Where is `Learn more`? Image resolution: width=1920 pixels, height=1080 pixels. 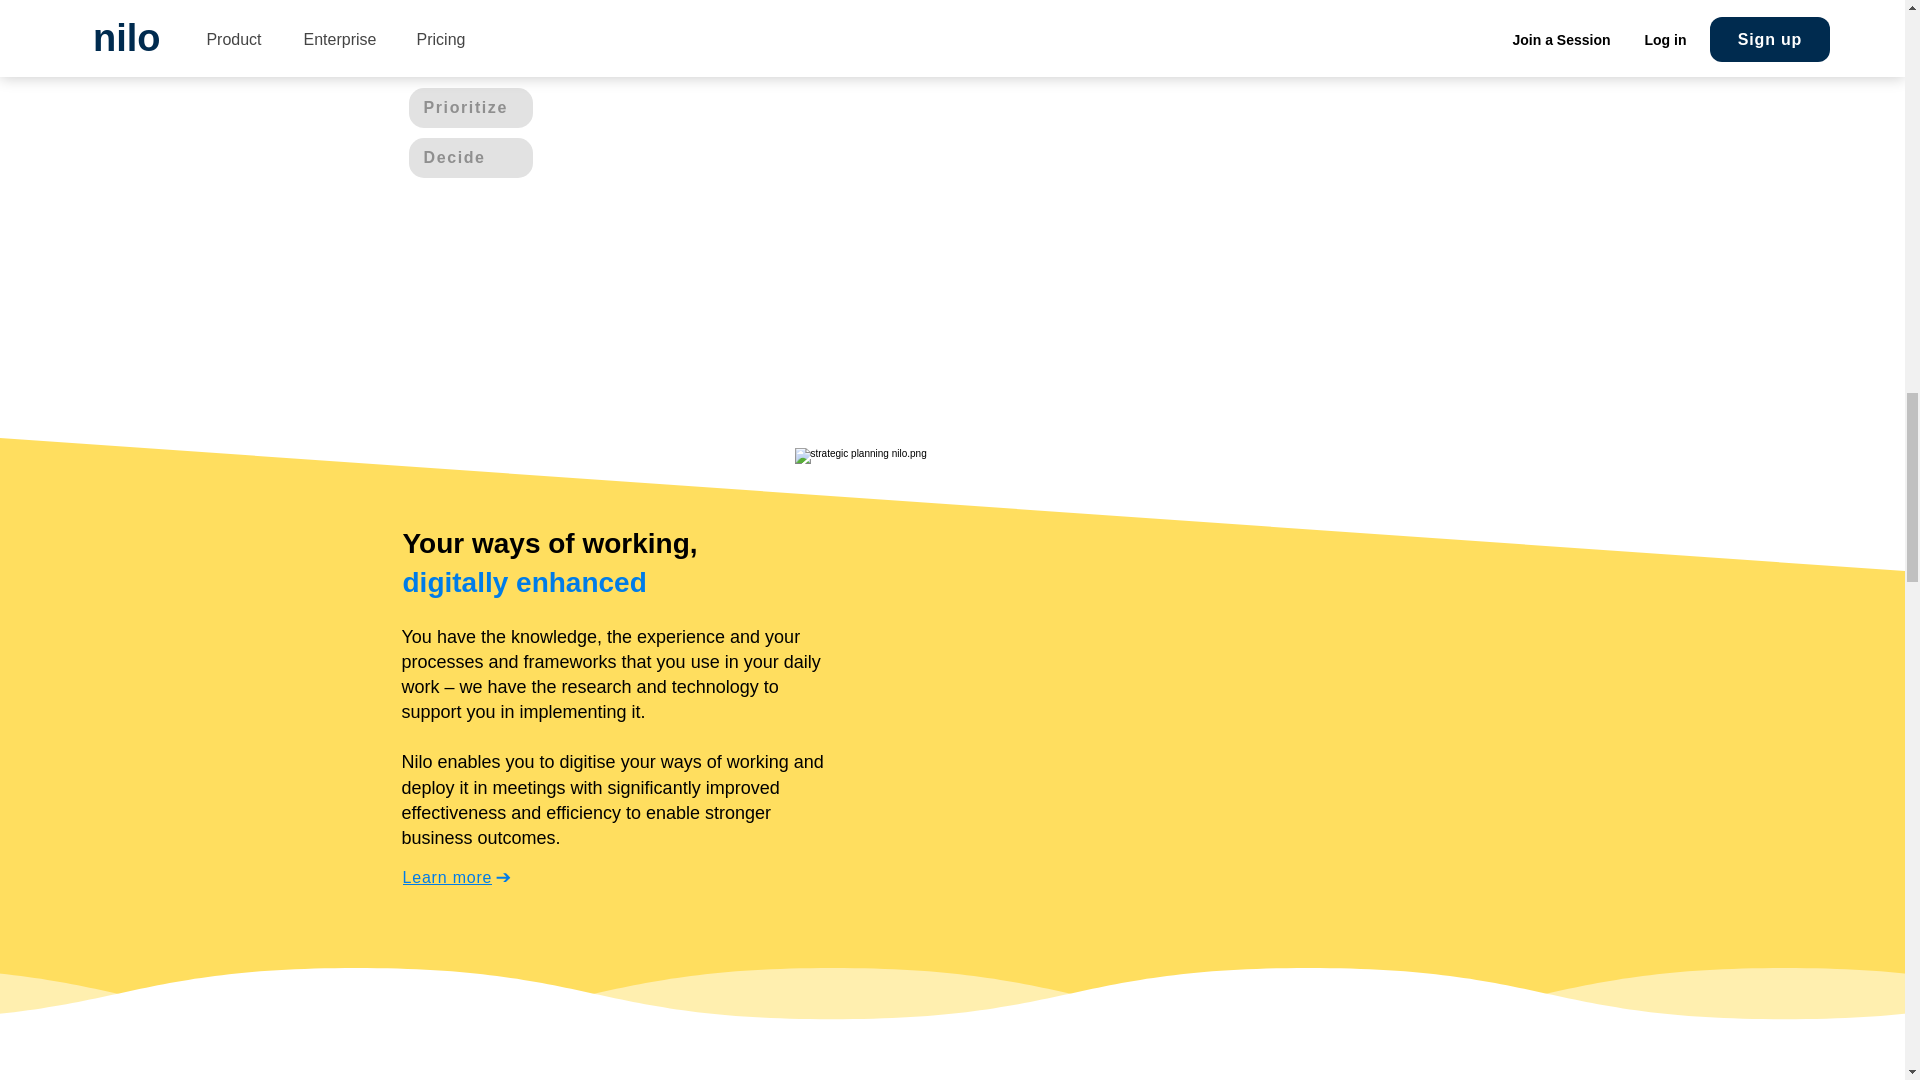 Learn more is located at coordinates (484, 12).